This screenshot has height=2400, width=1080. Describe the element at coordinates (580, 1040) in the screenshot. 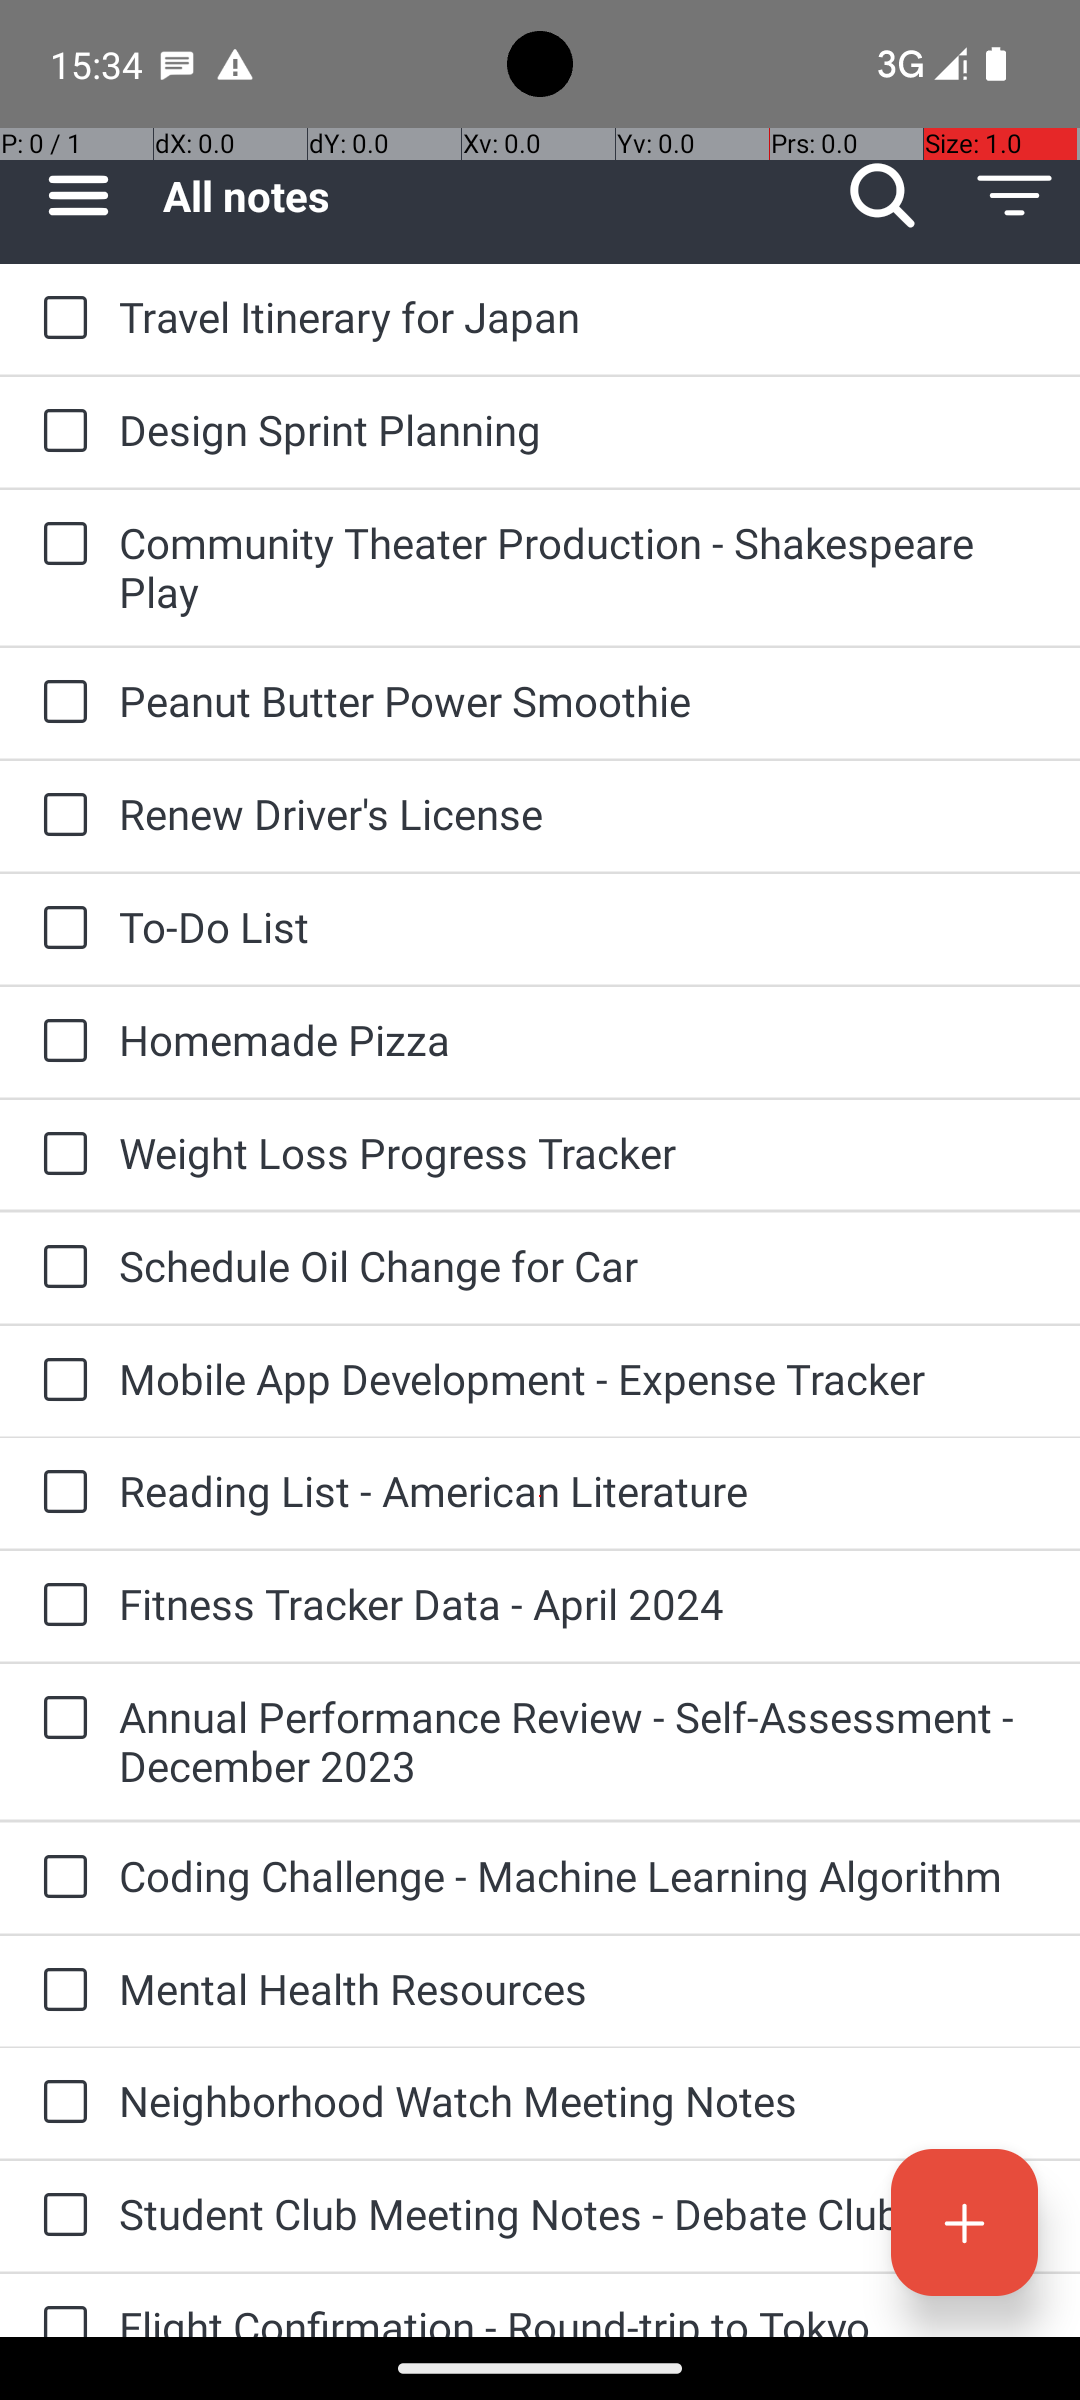

I see `Homemade Pizza` at that location.